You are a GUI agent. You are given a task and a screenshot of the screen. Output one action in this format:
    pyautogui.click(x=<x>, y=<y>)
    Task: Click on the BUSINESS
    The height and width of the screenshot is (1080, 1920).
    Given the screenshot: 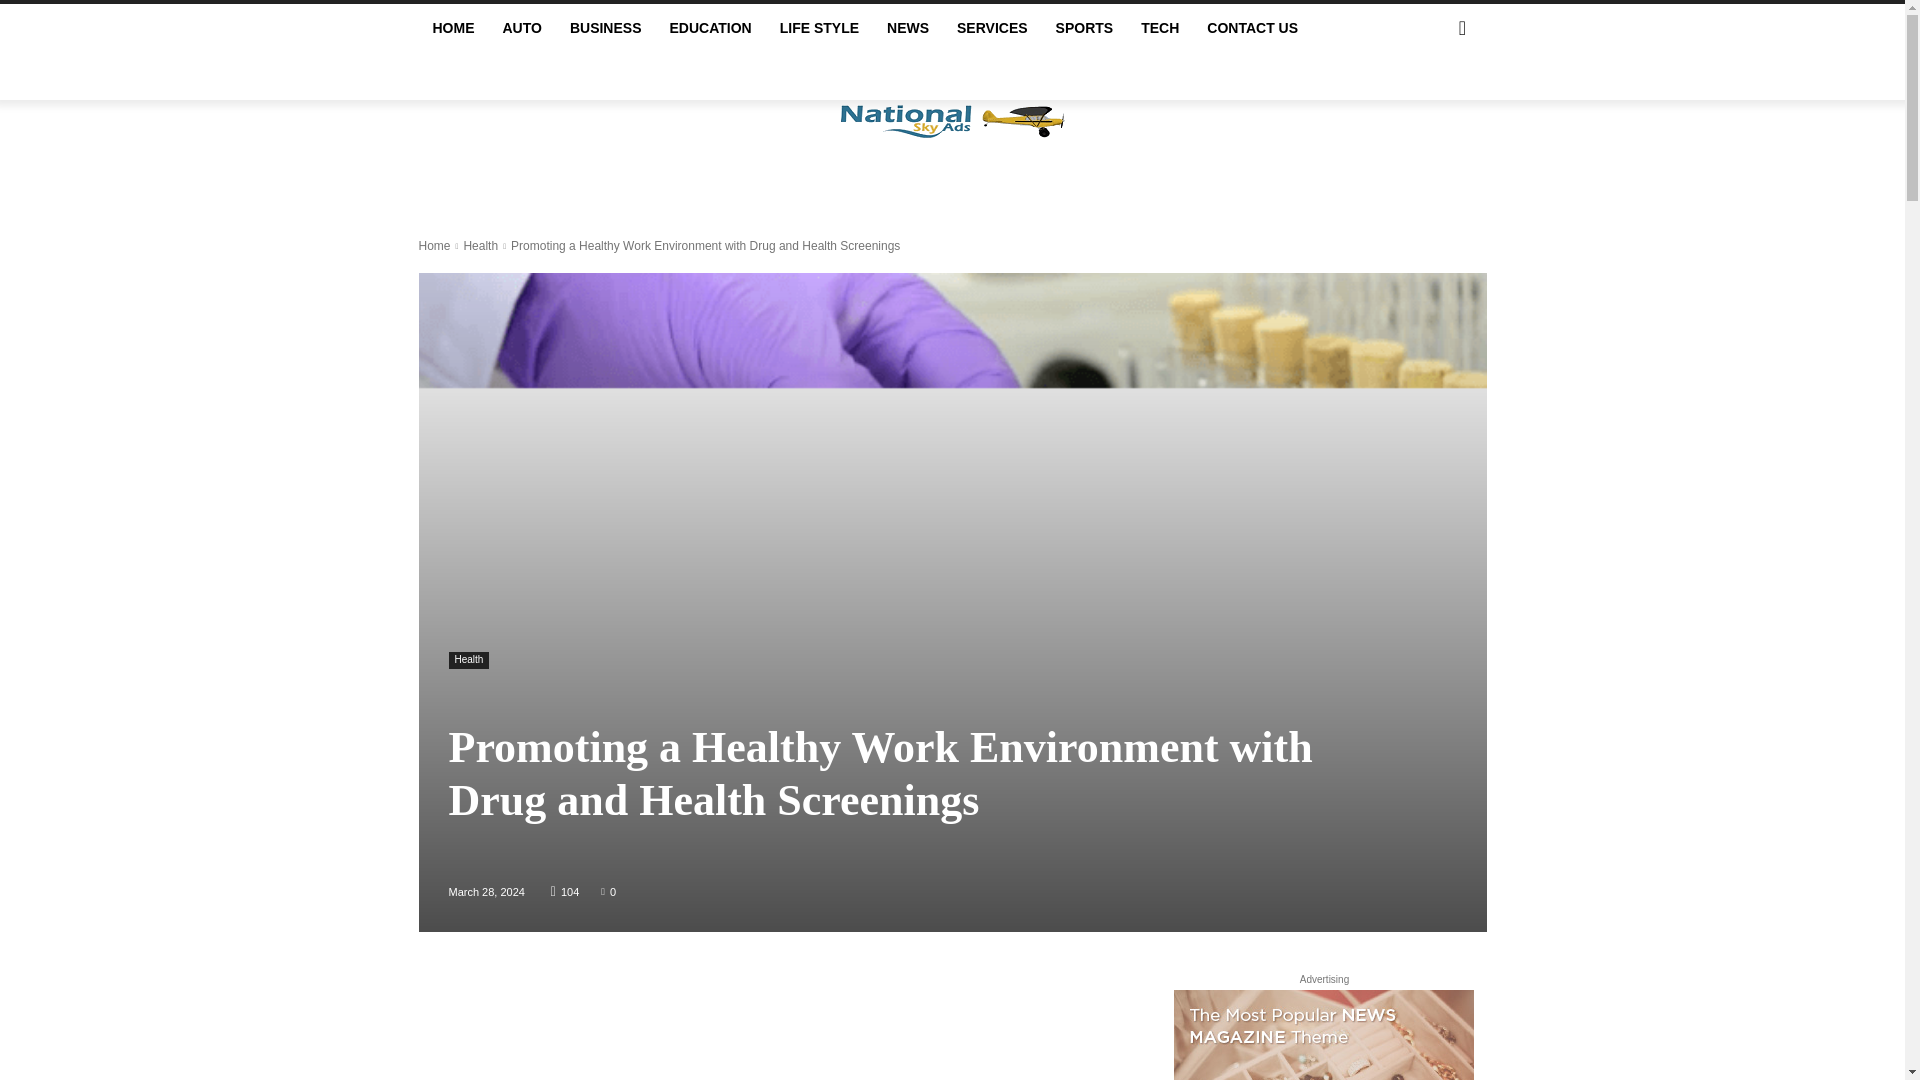 What is the action you would take?
    pyautogui.click(x=606, y=28)
    